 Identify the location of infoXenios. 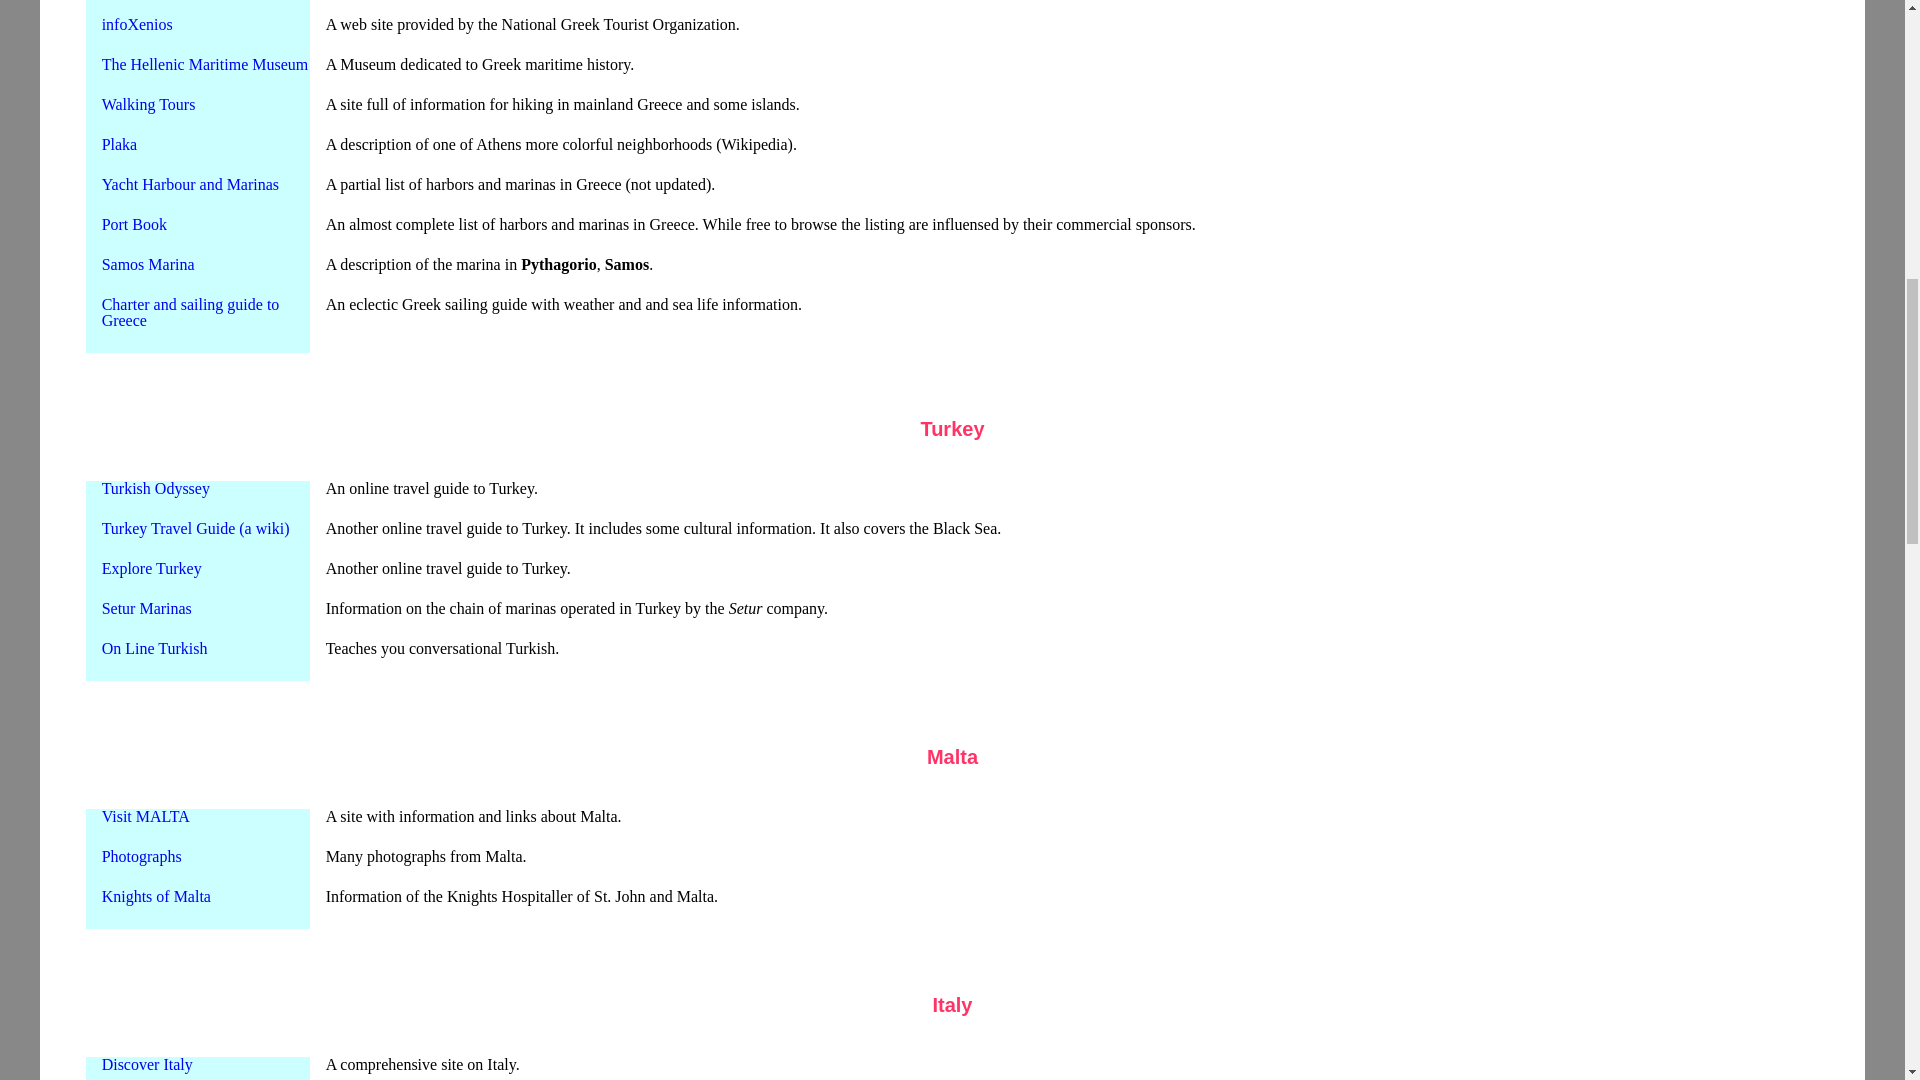
(136, 24).